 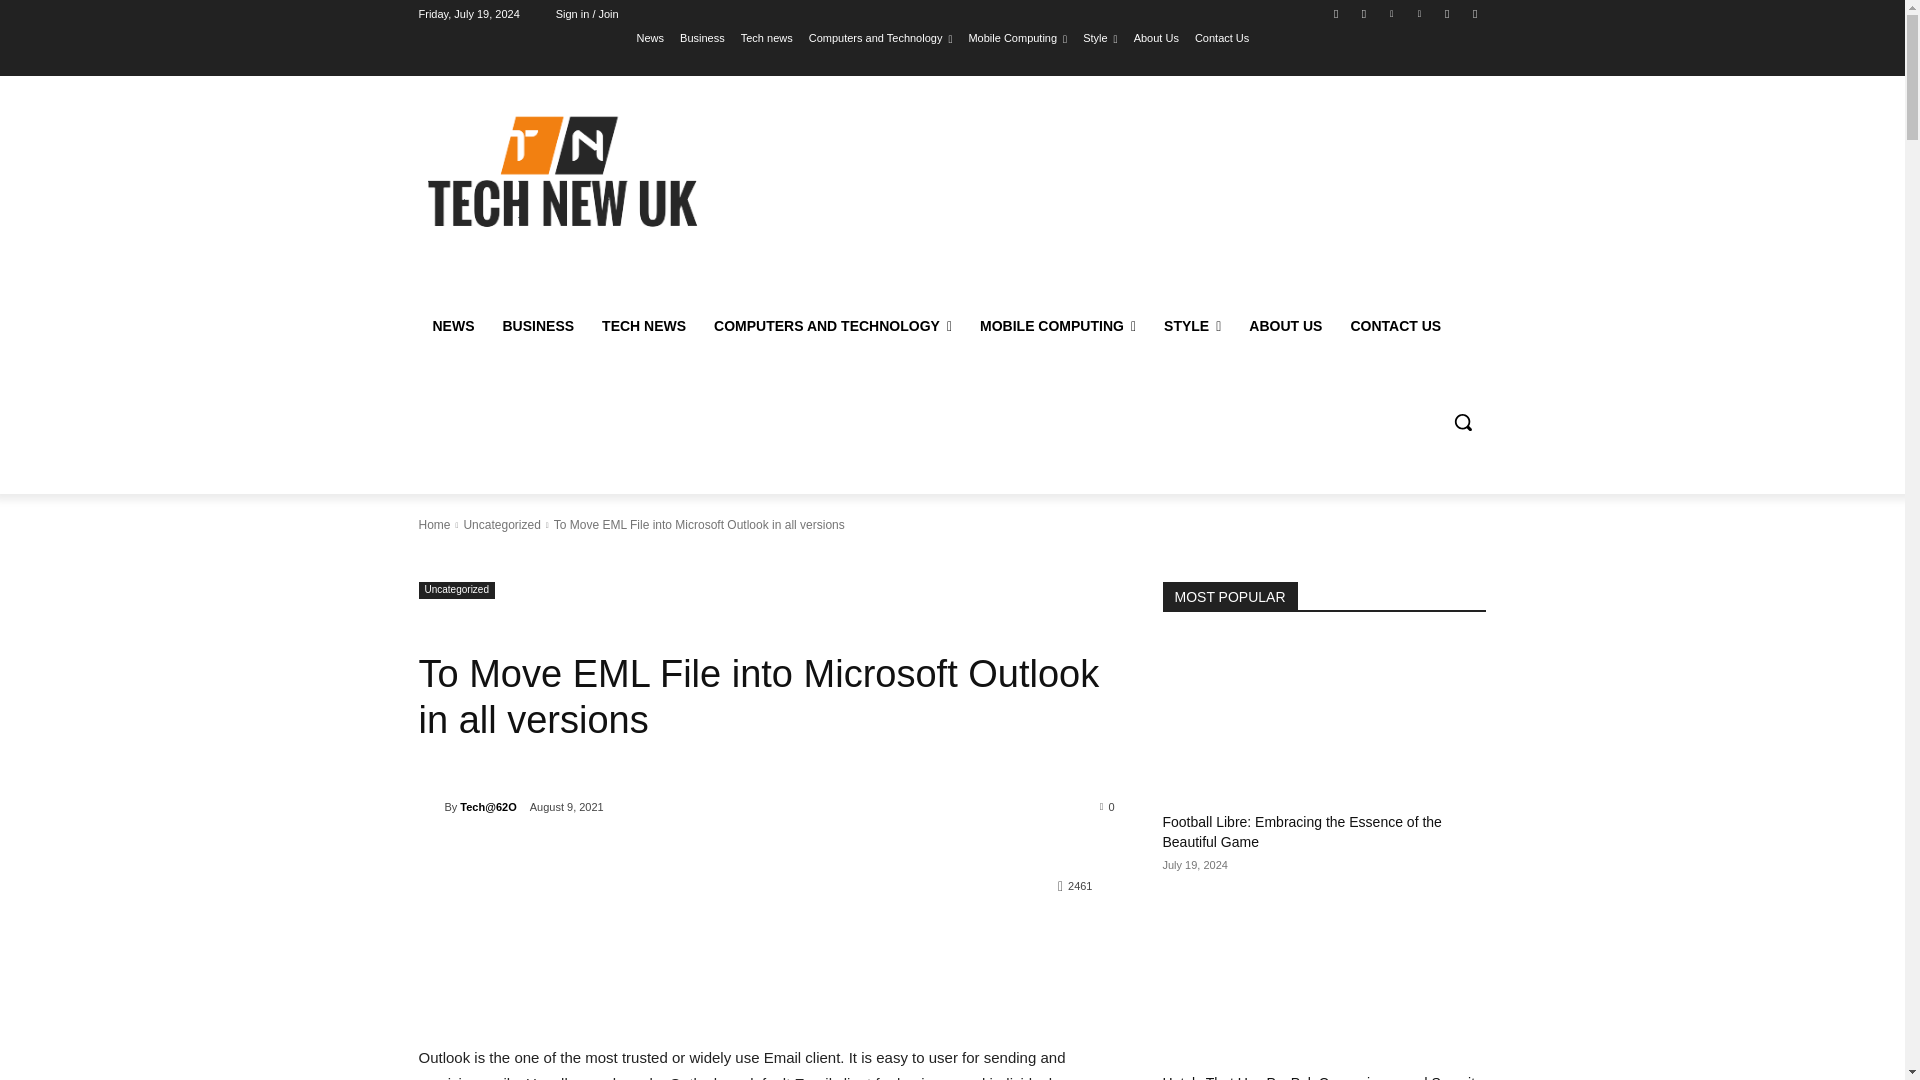 I want to click on News, so click(x=650, y=37).